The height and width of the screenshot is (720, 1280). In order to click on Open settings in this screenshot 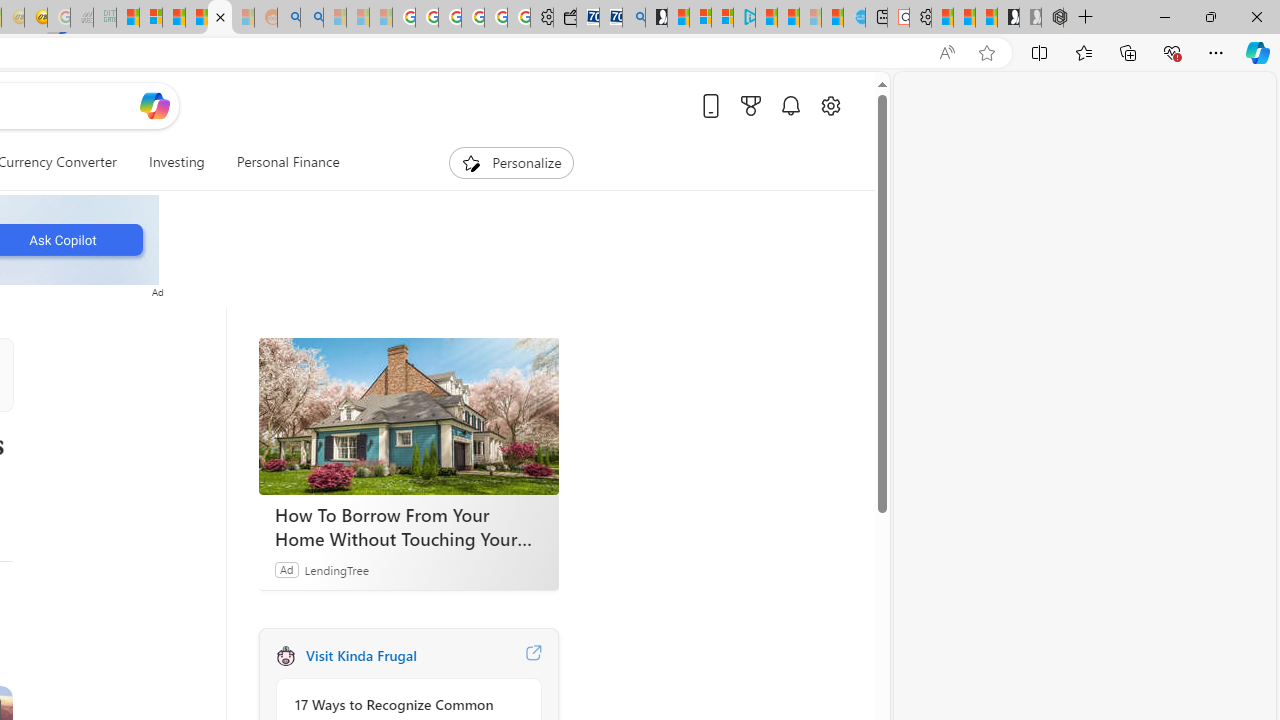, I will do `click(830, 105)`.